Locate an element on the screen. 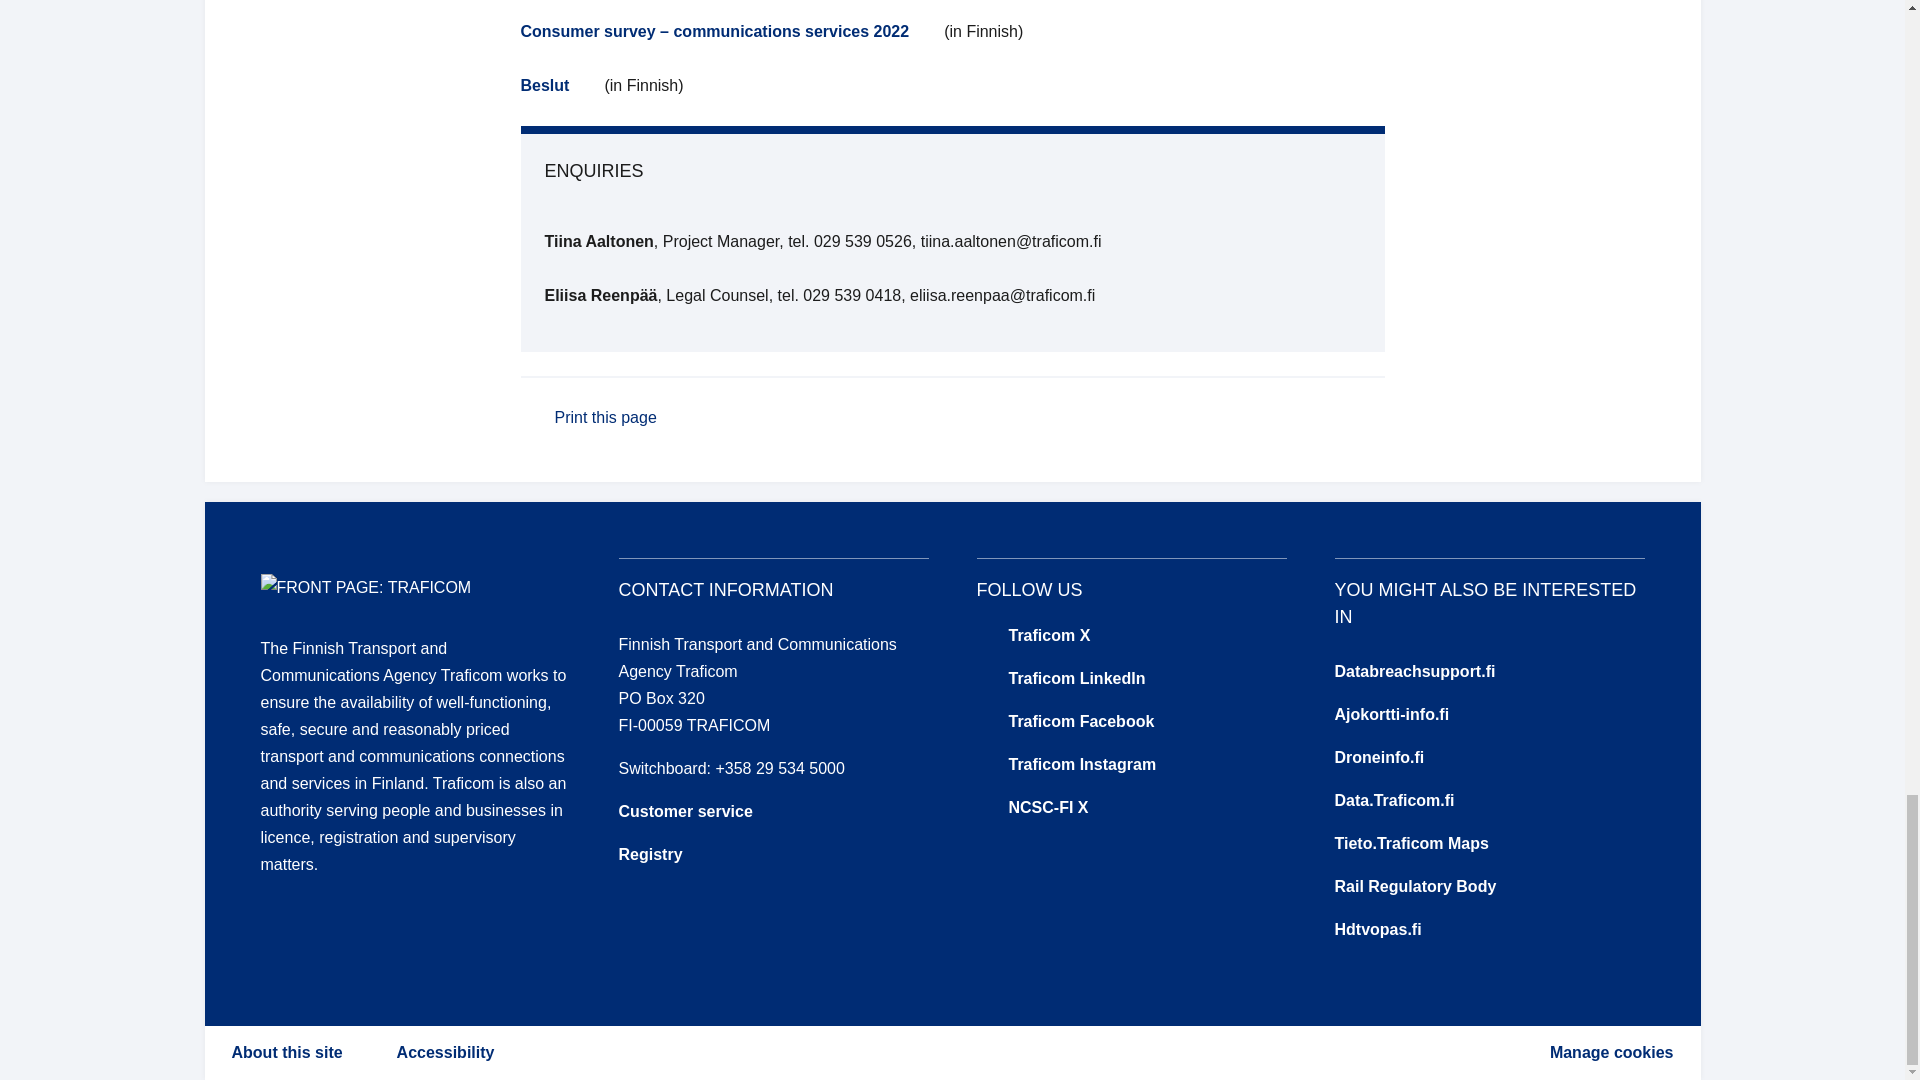 The image size is (1920, 1080). Traficom X is located at coordinates (1130, 636).